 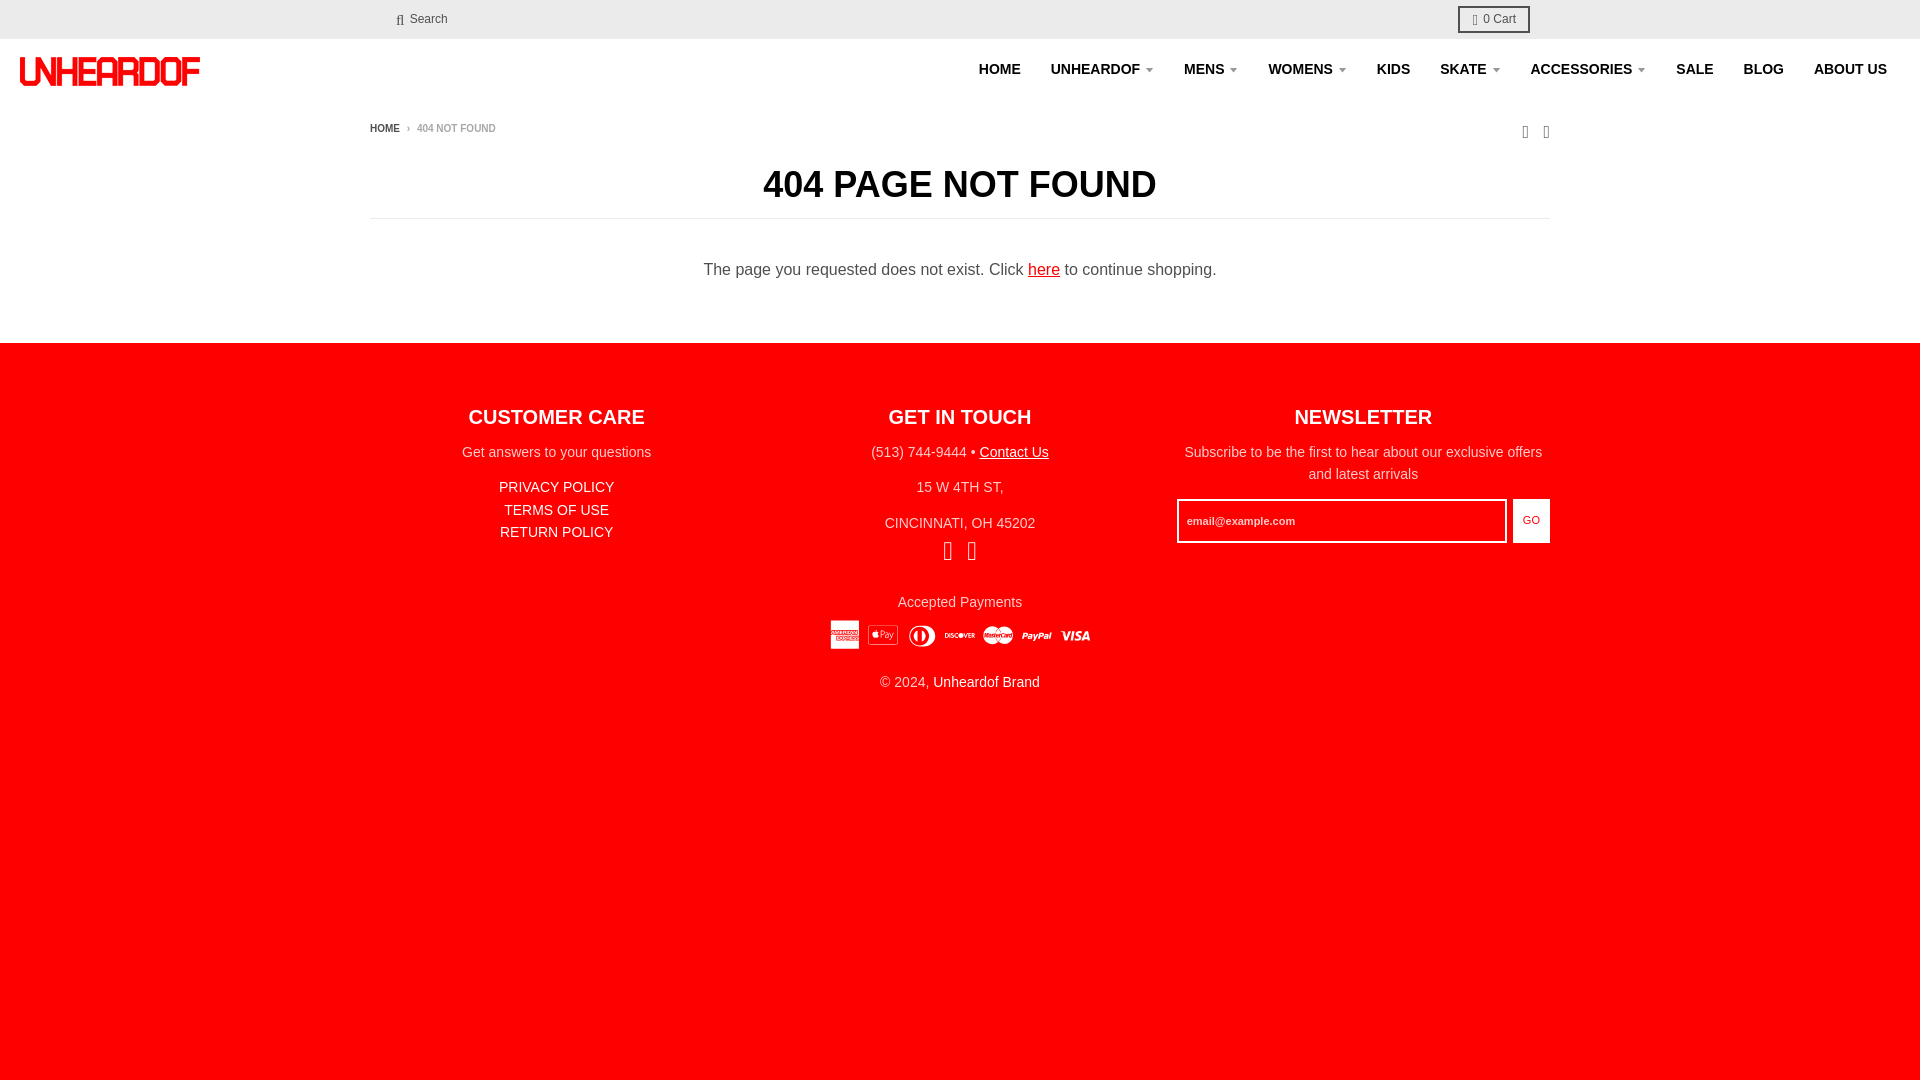 What do you see at coordinates (1000, 68) in the screenshot?
I see `HOME` at bounding box center [1000, 68].